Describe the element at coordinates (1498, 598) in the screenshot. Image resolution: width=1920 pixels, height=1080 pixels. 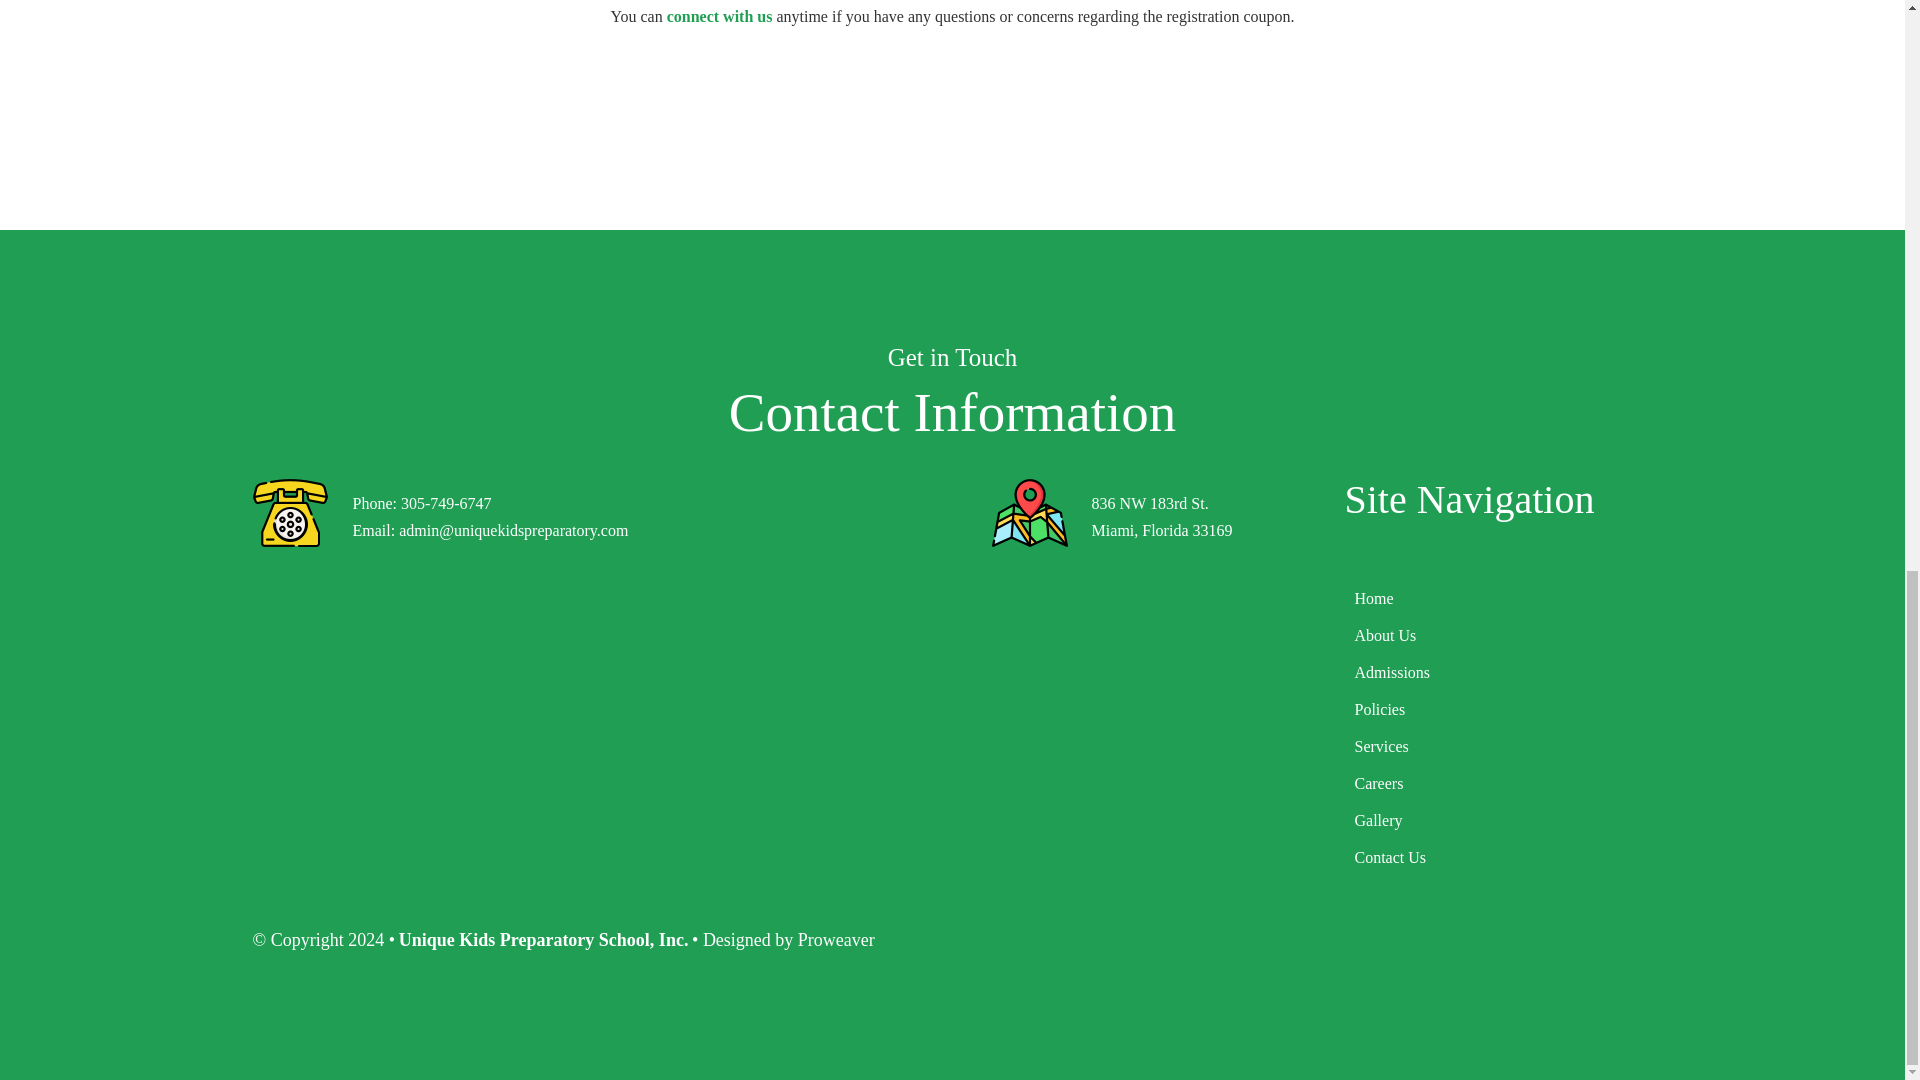
I see `Home` at that location.